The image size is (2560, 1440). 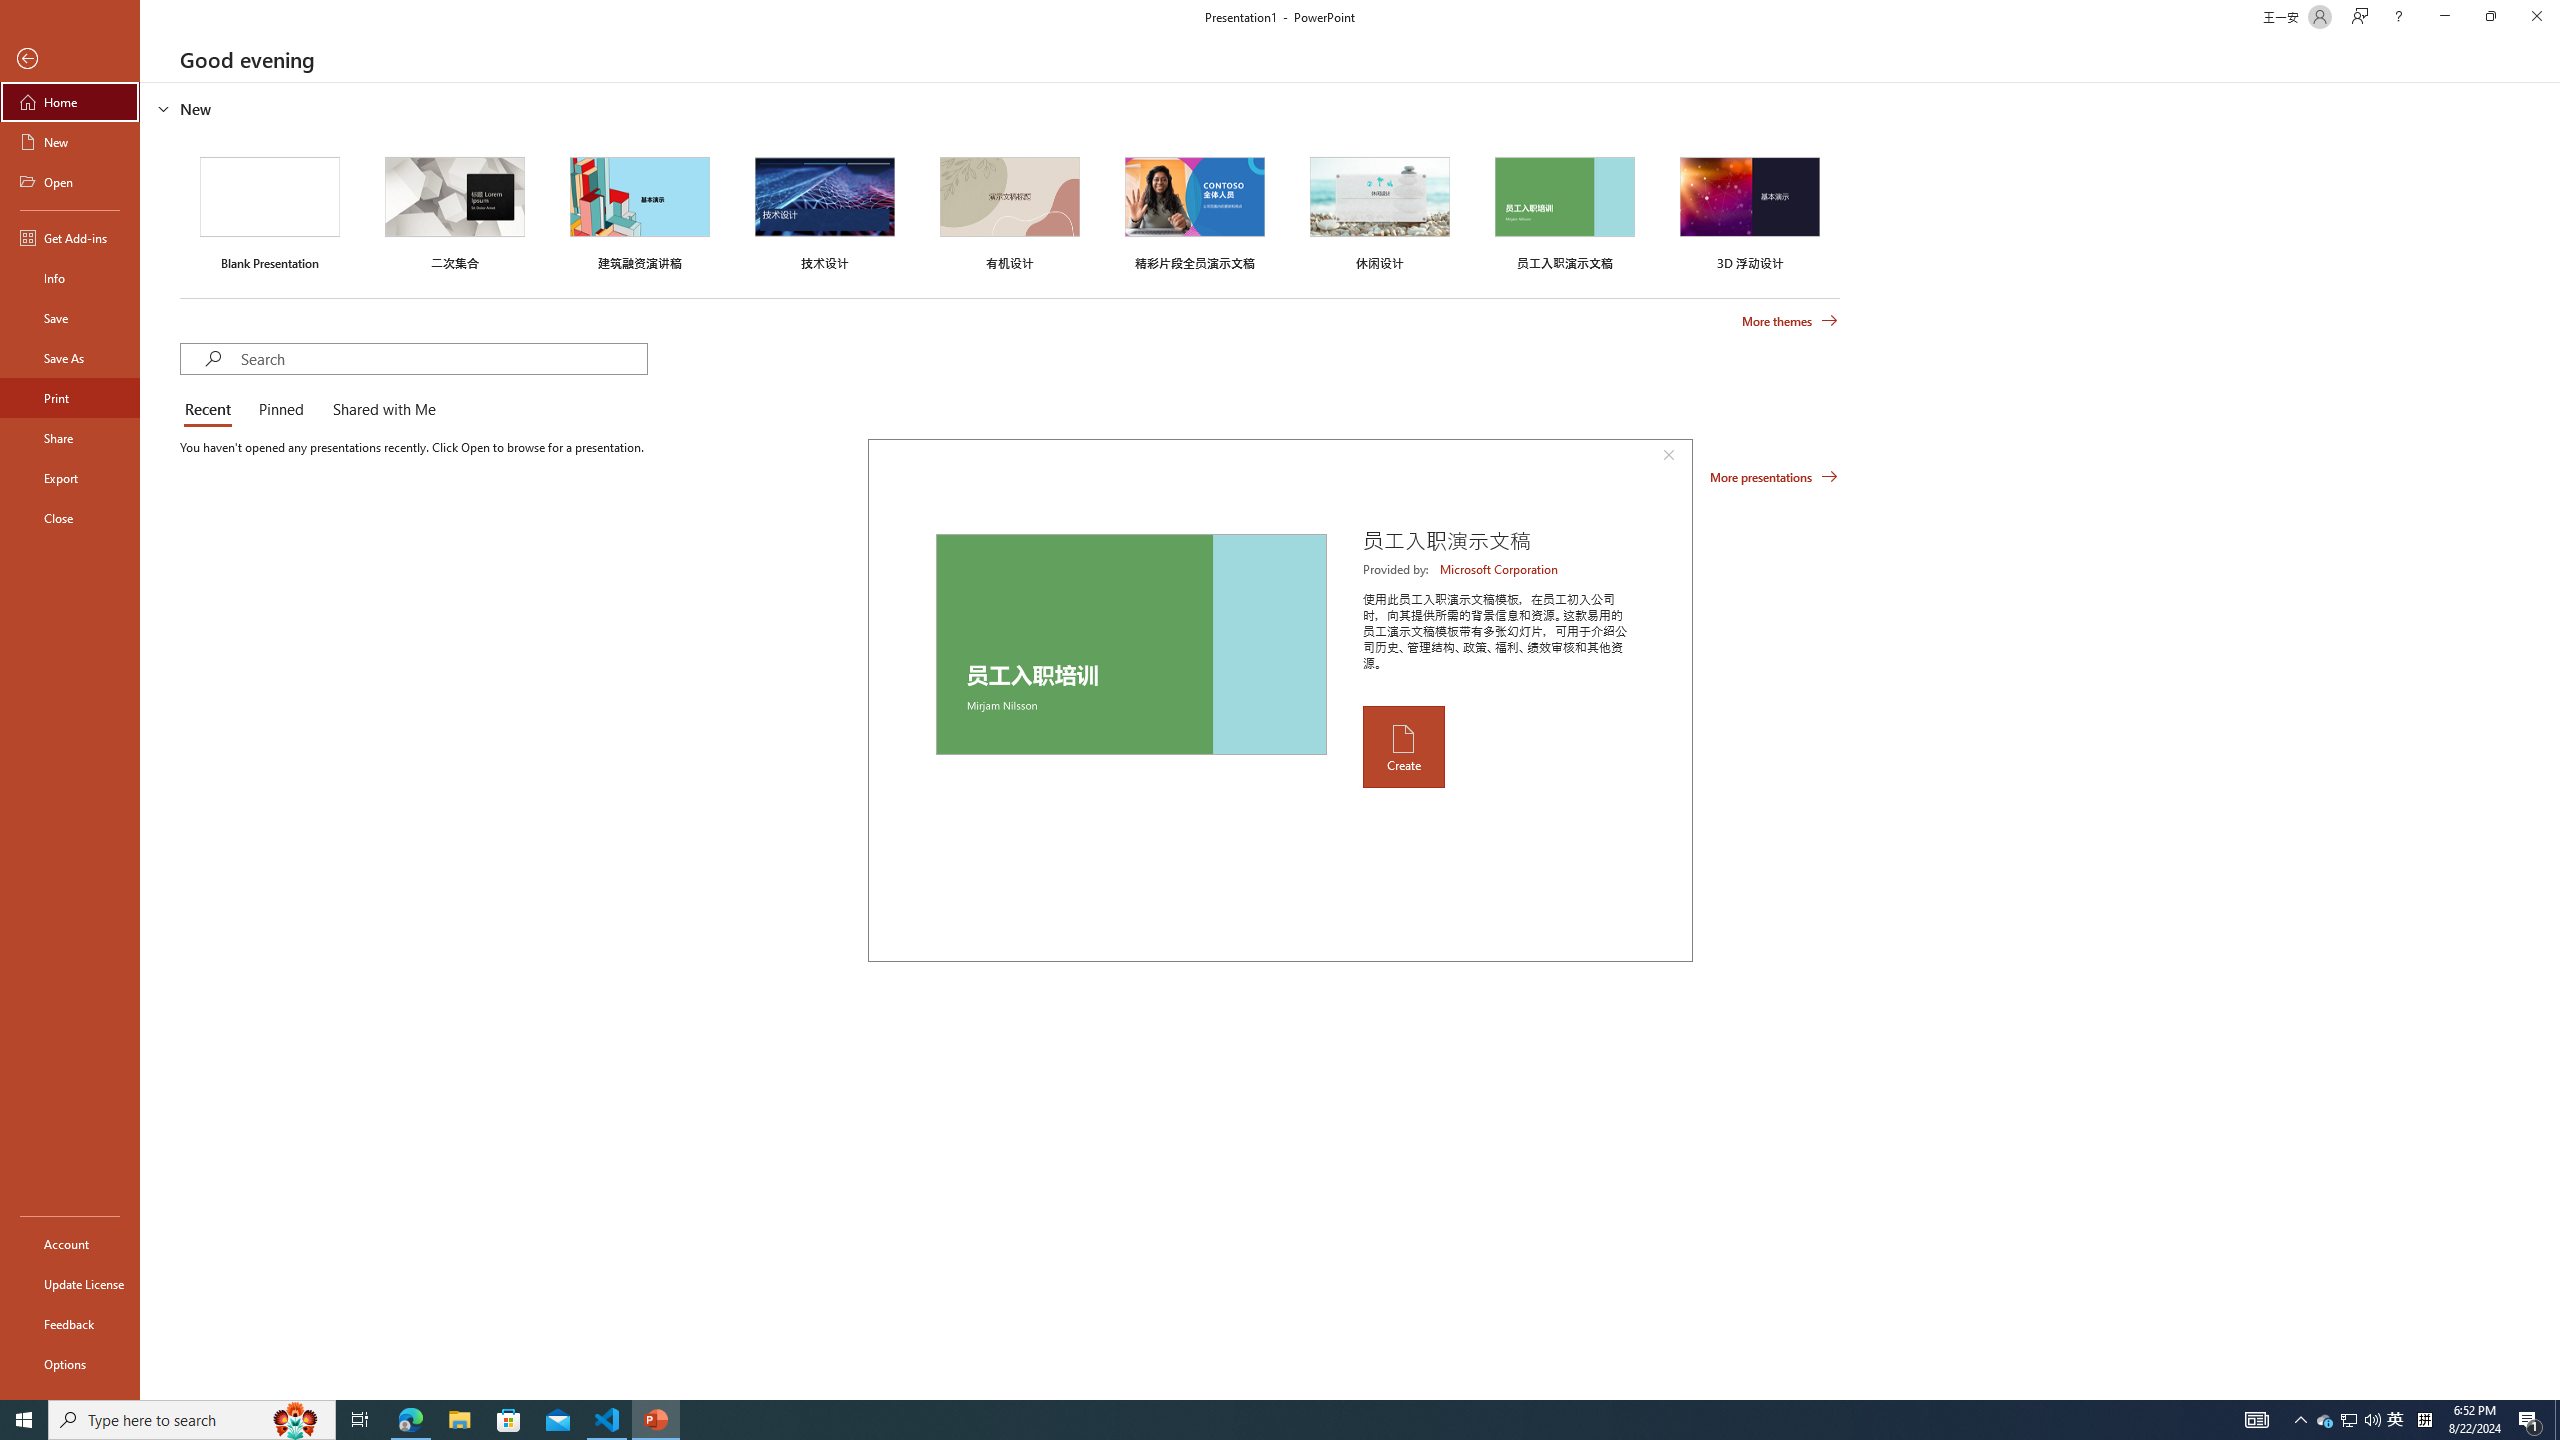 I want to click on More presentations, so click(x=1774, y=476).